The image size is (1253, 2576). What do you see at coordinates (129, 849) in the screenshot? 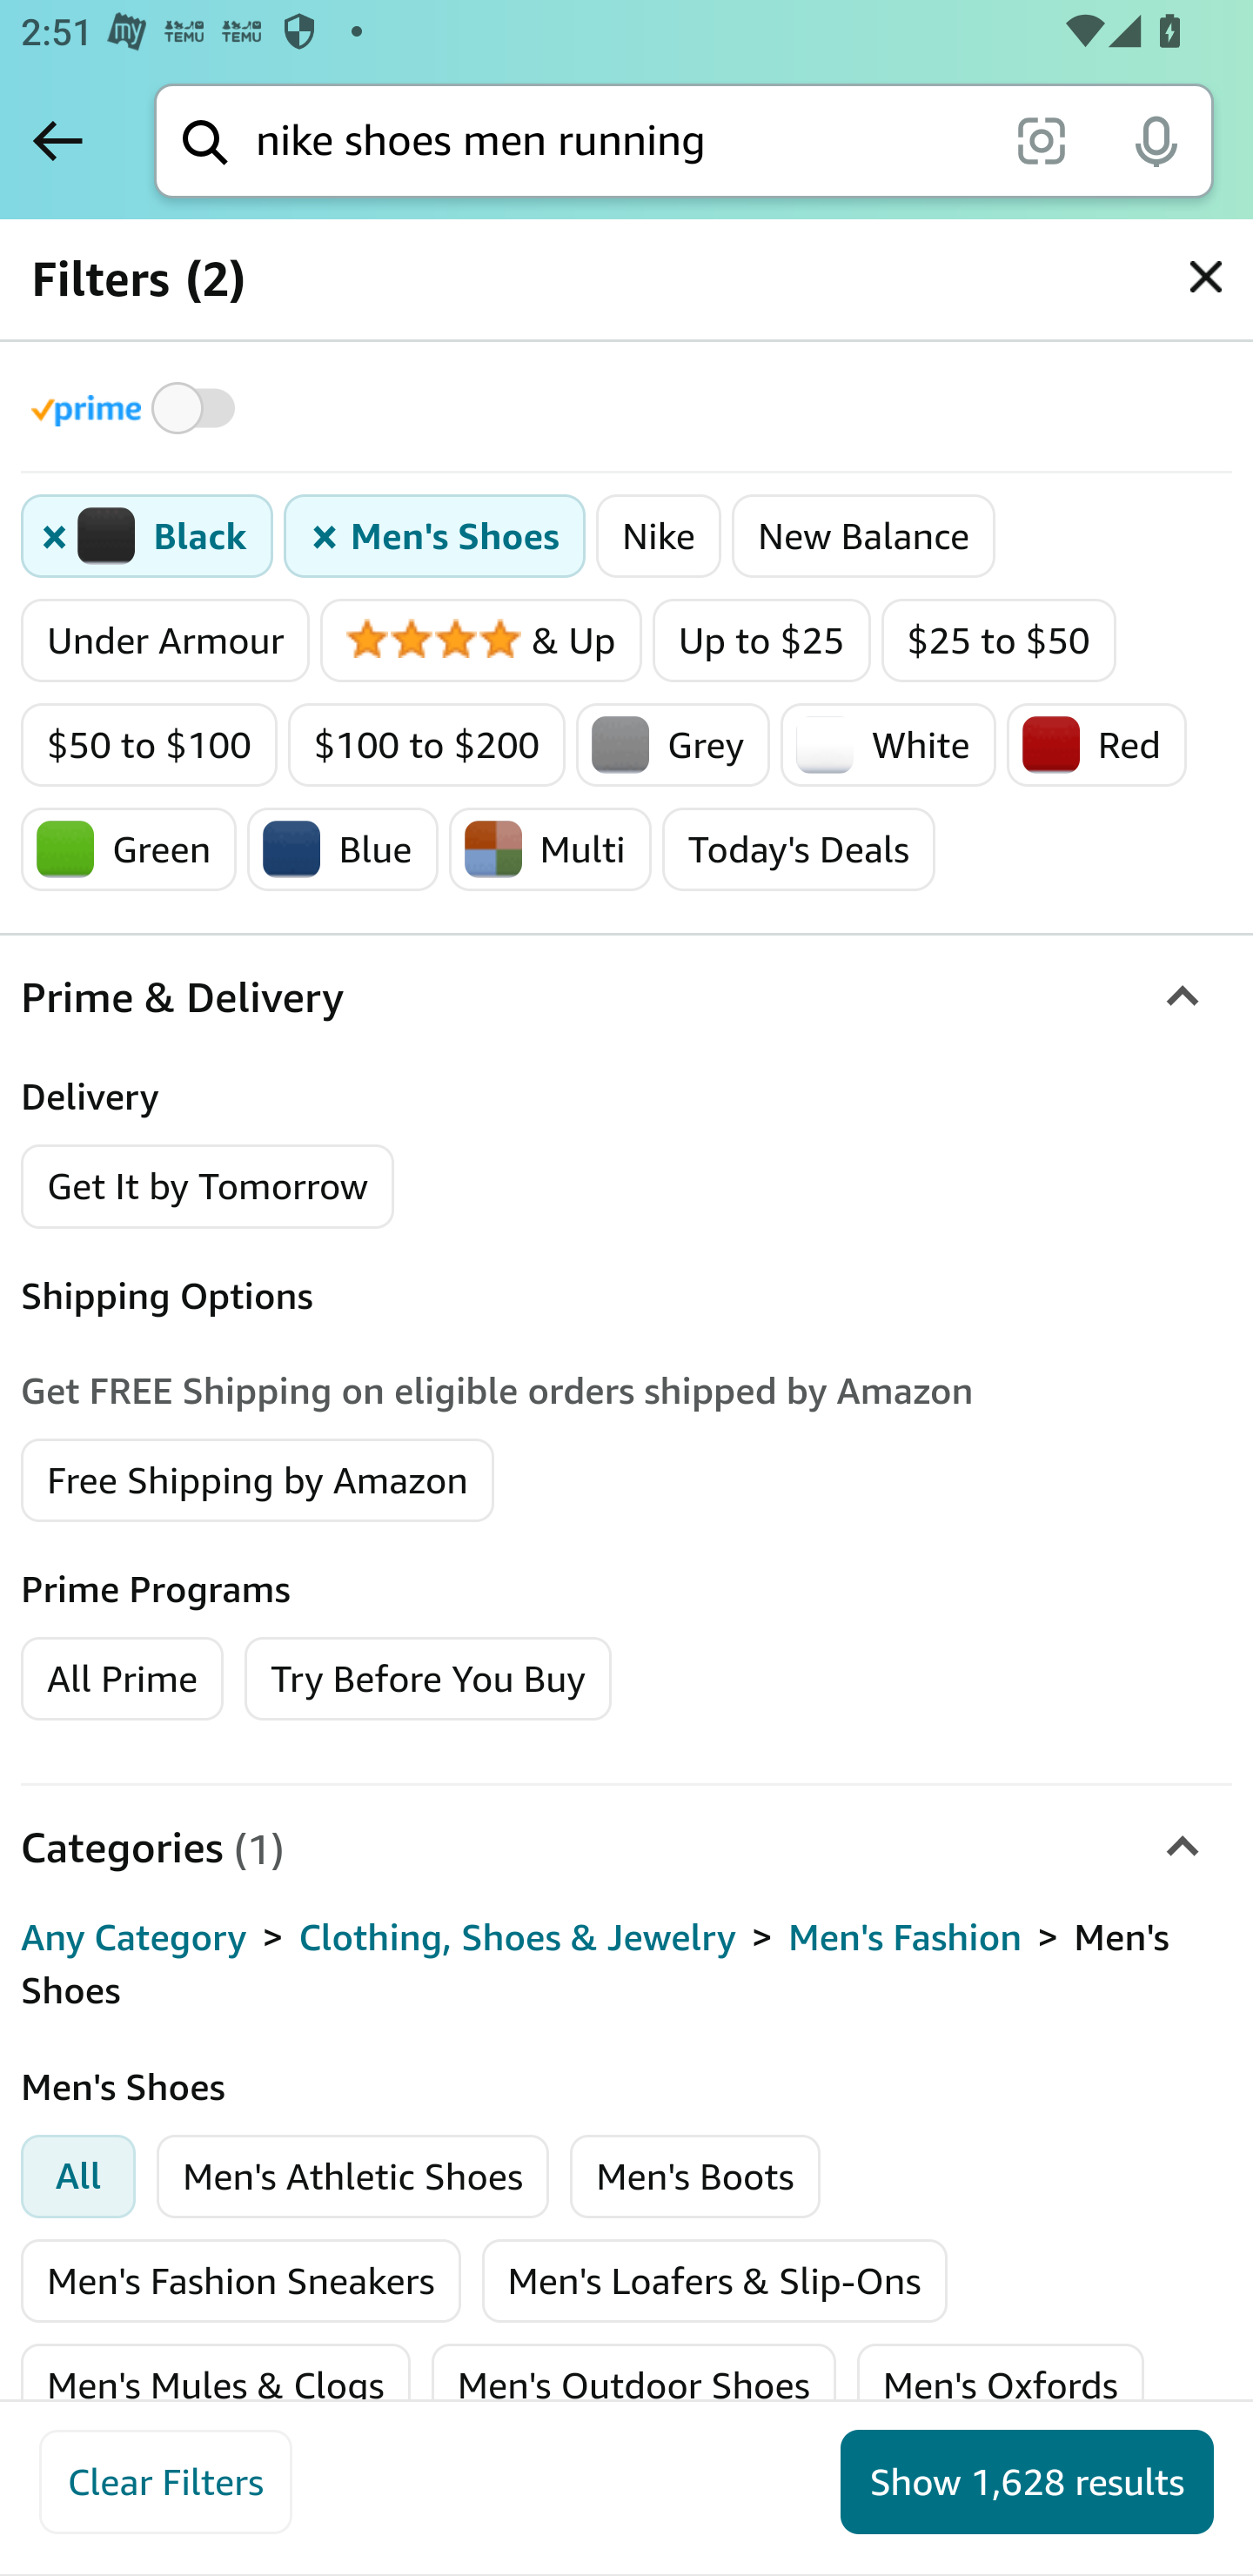
I see `Green Green Green Green` at bounding box center [129, 849].